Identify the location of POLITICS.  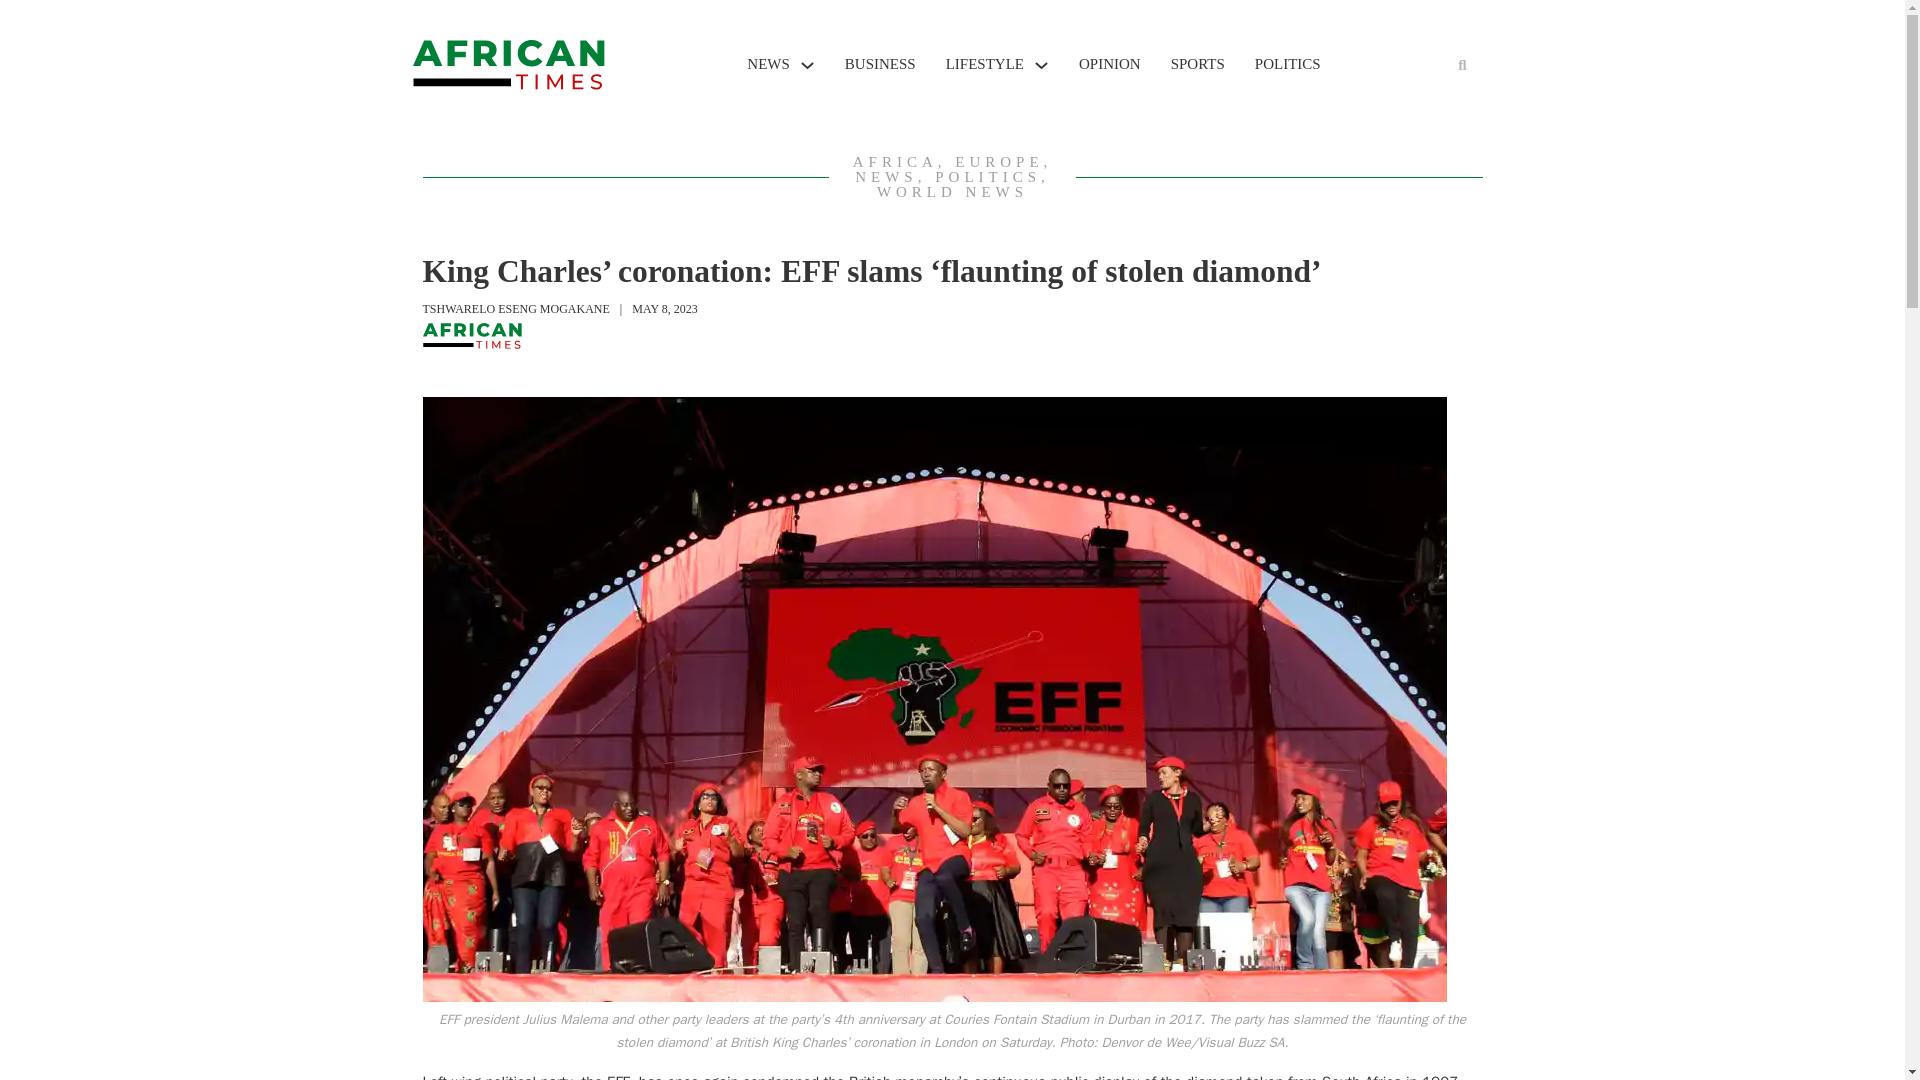
(1288, 64).